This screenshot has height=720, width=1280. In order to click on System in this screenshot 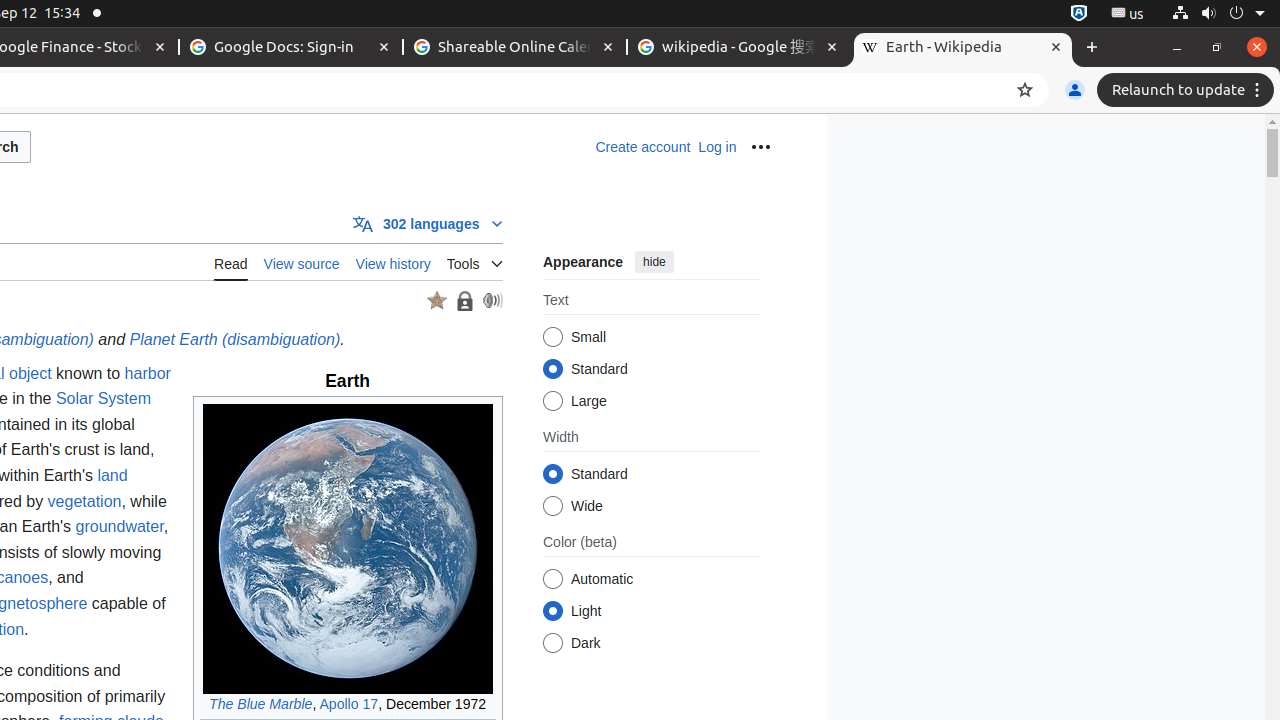, I will do `click(1218, 14)`.